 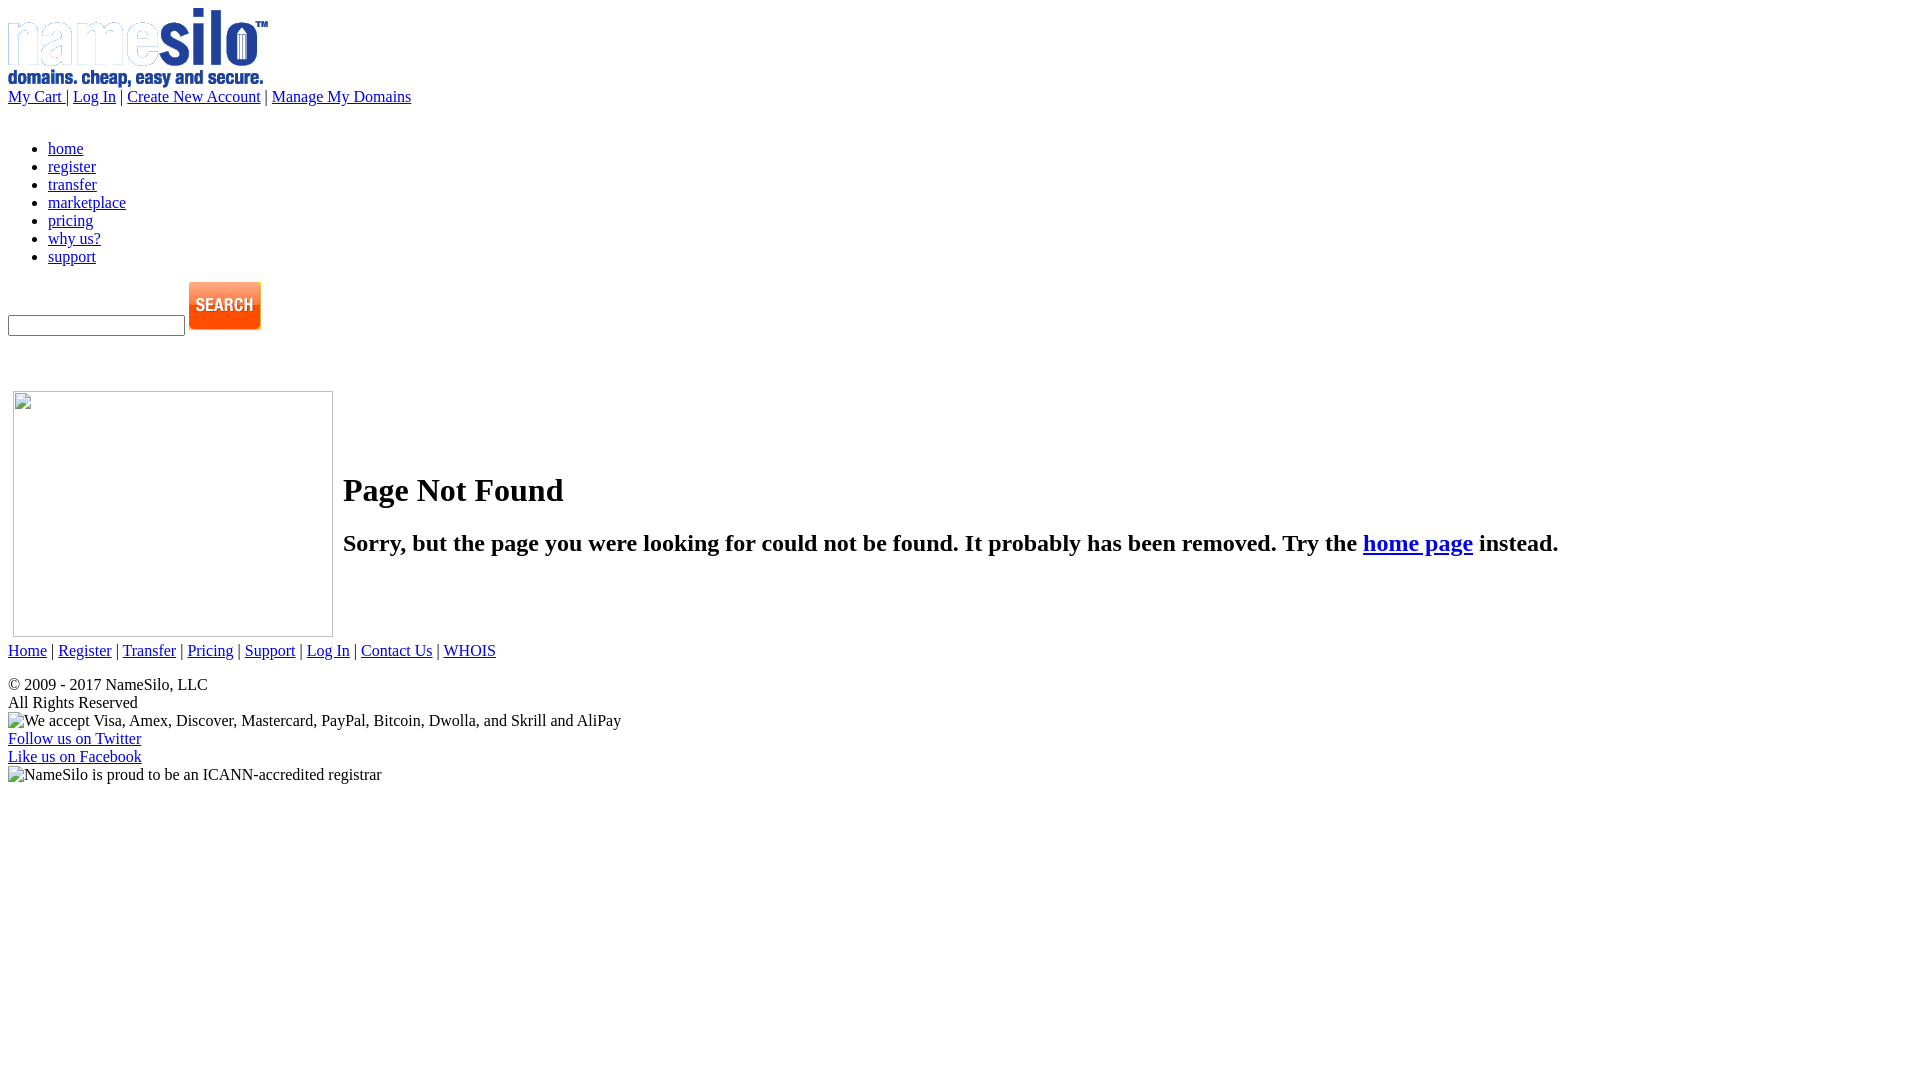 I want to click on why us?, so click(x=74, y=238).